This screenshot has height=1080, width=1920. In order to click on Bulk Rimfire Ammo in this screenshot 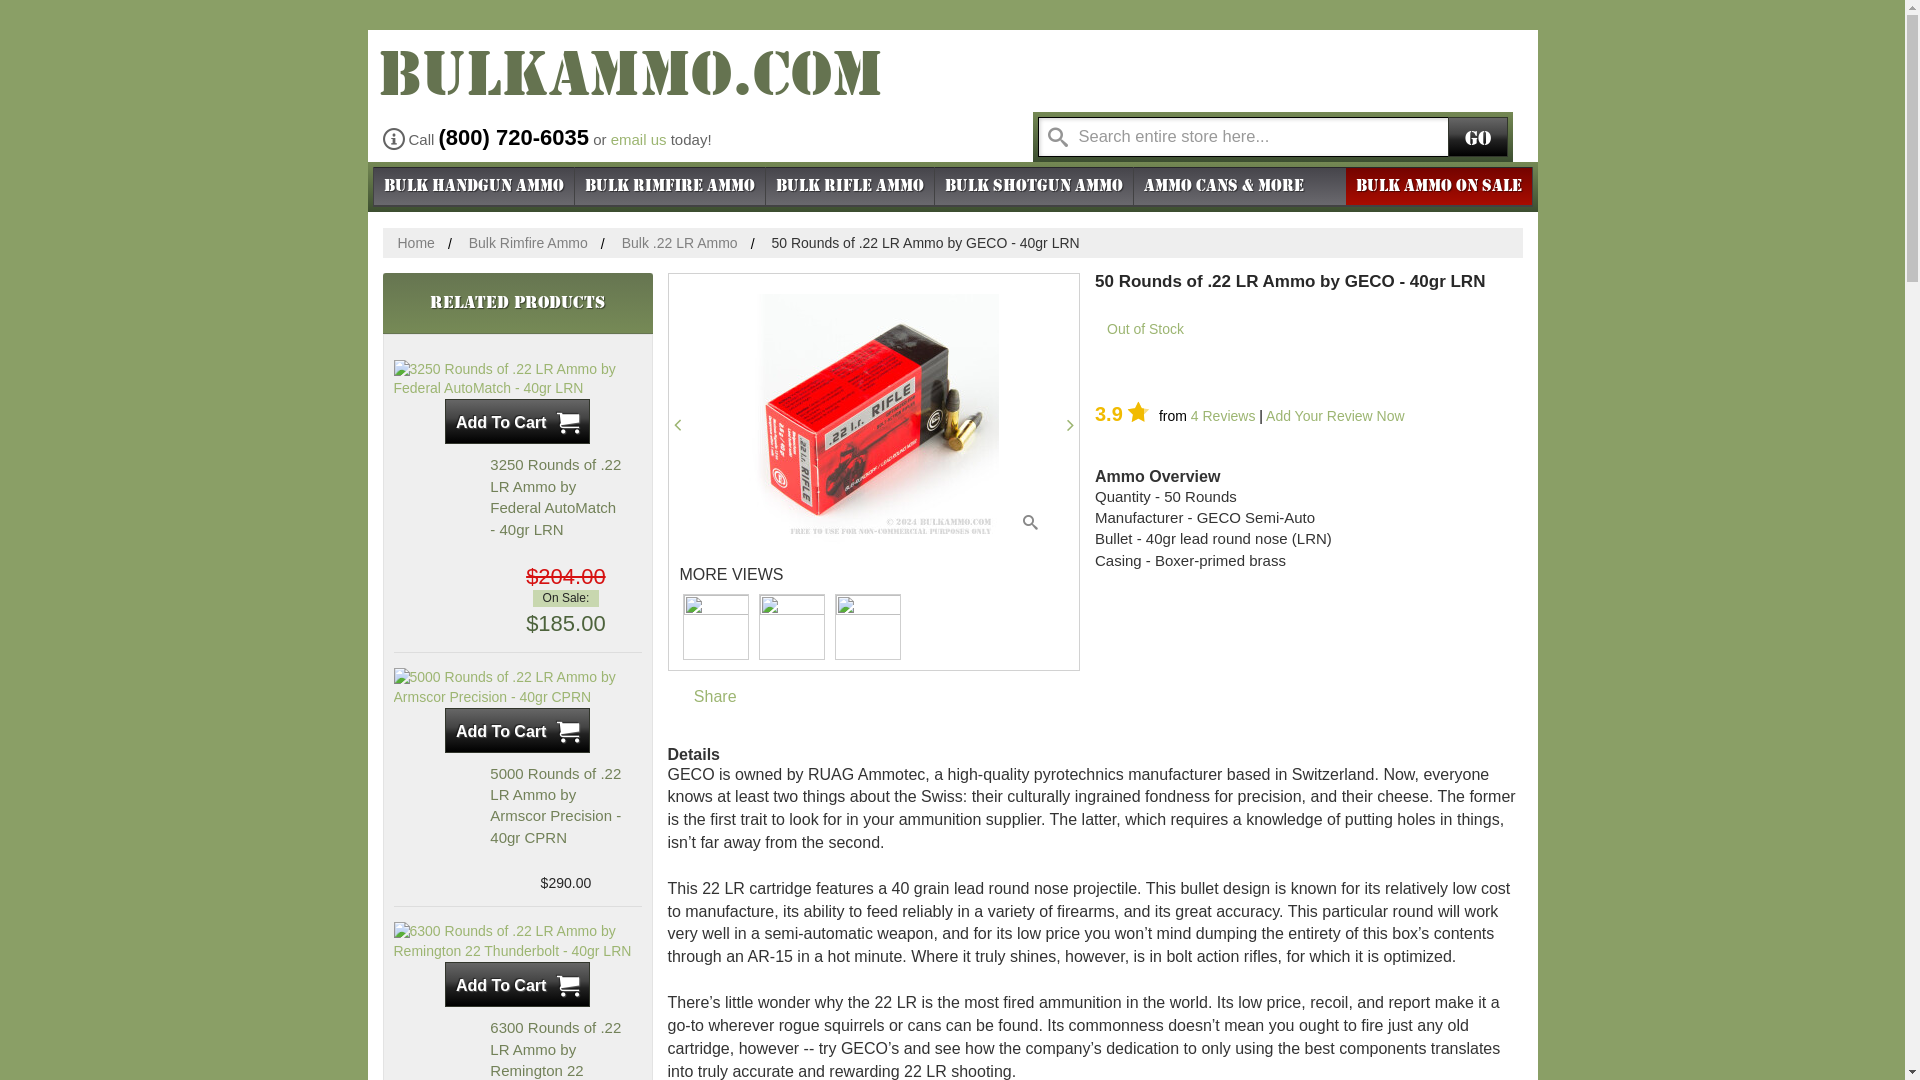, I will do `click(528, 242)`.